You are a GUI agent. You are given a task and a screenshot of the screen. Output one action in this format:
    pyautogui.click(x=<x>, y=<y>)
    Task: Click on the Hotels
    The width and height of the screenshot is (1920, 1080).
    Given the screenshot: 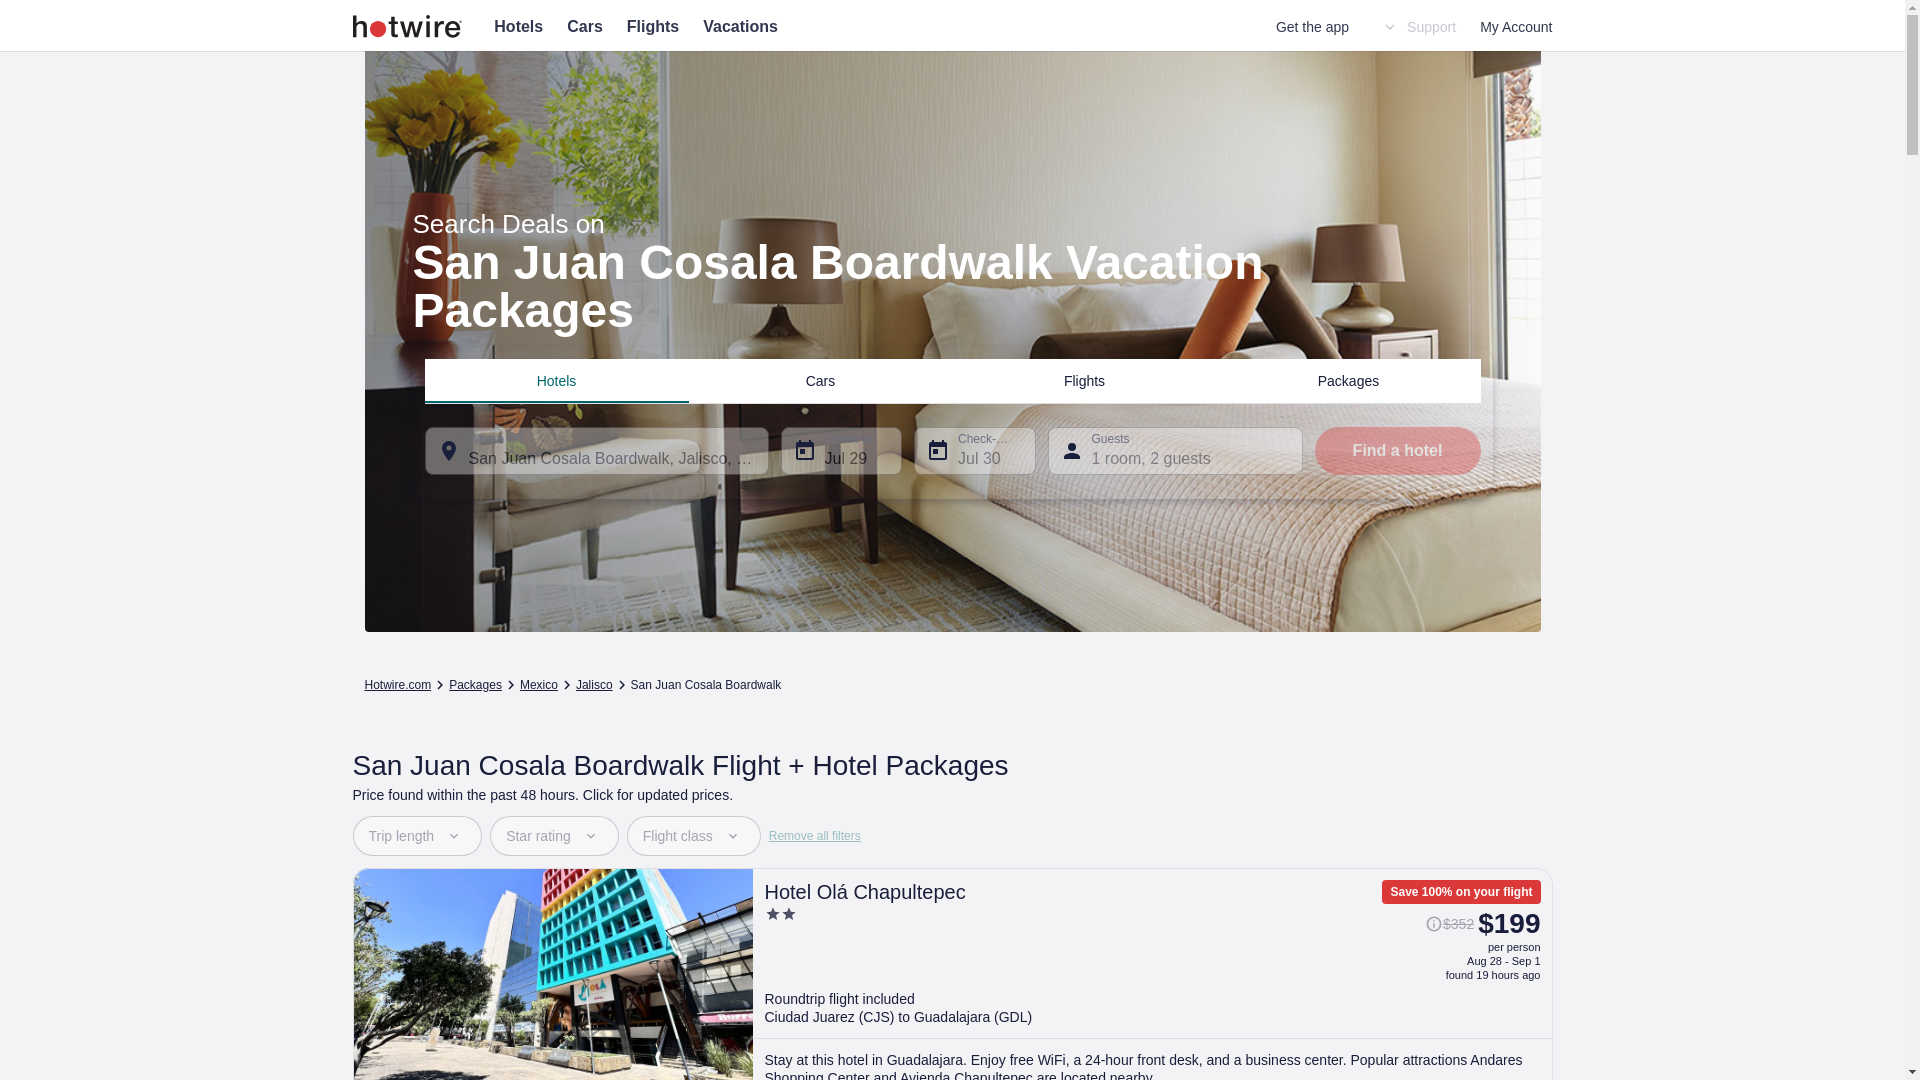 What is the action you would take?
    pyautogui.click(x=556, y=379)
    